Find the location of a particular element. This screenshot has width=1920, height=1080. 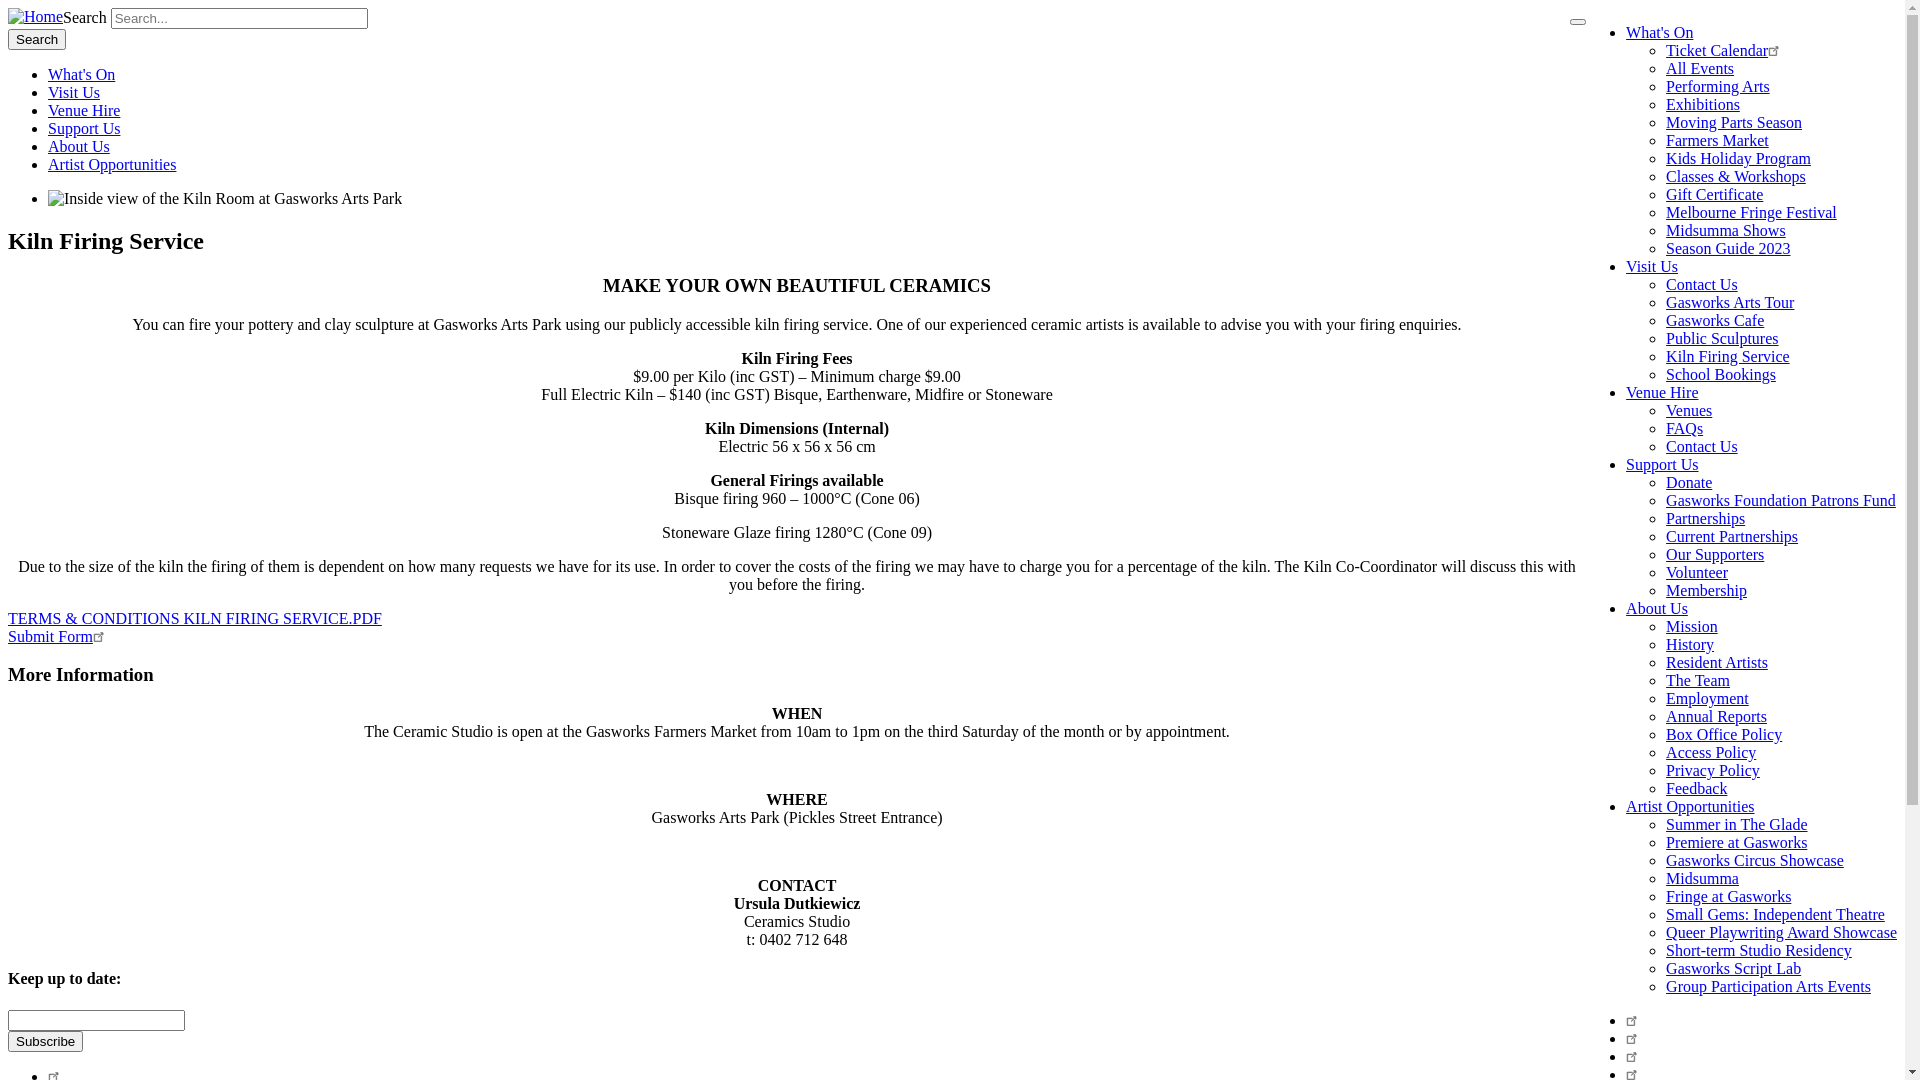

Feedback is located at coordinates (1696, 788).